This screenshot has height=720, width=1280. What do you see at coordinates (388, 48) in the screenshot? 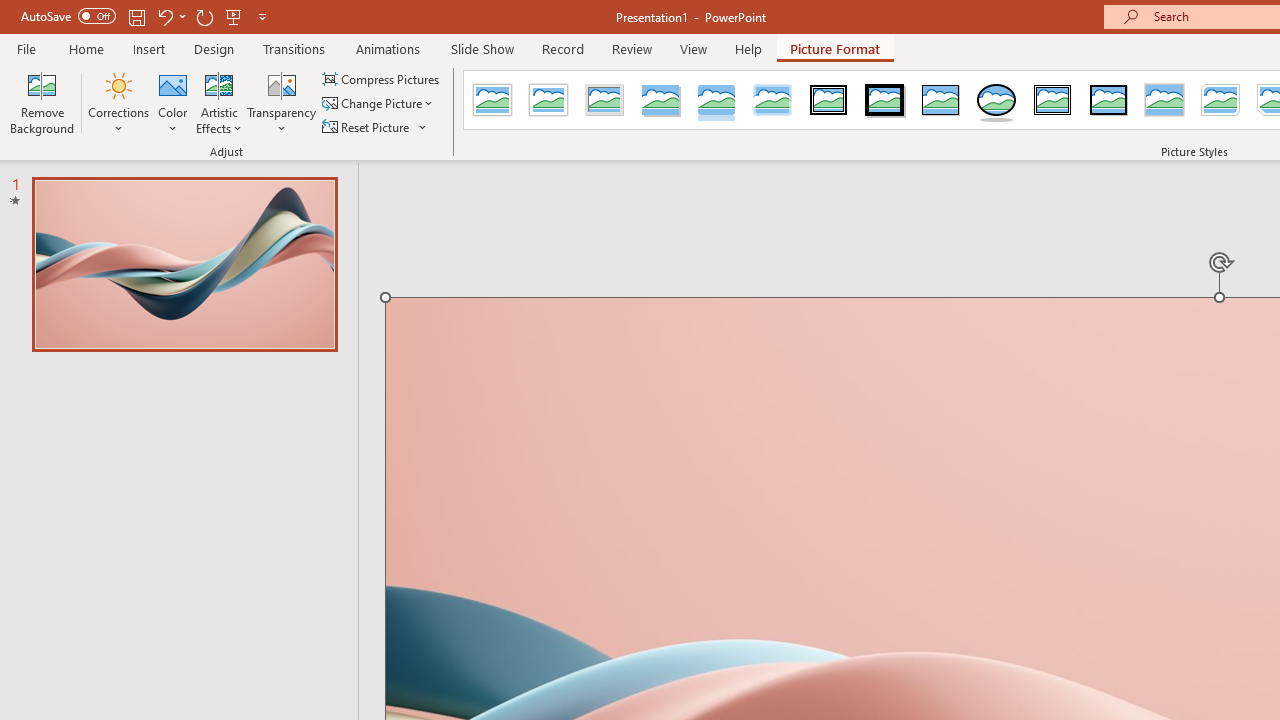
I see `Animations` at bounding box center [388, 48].